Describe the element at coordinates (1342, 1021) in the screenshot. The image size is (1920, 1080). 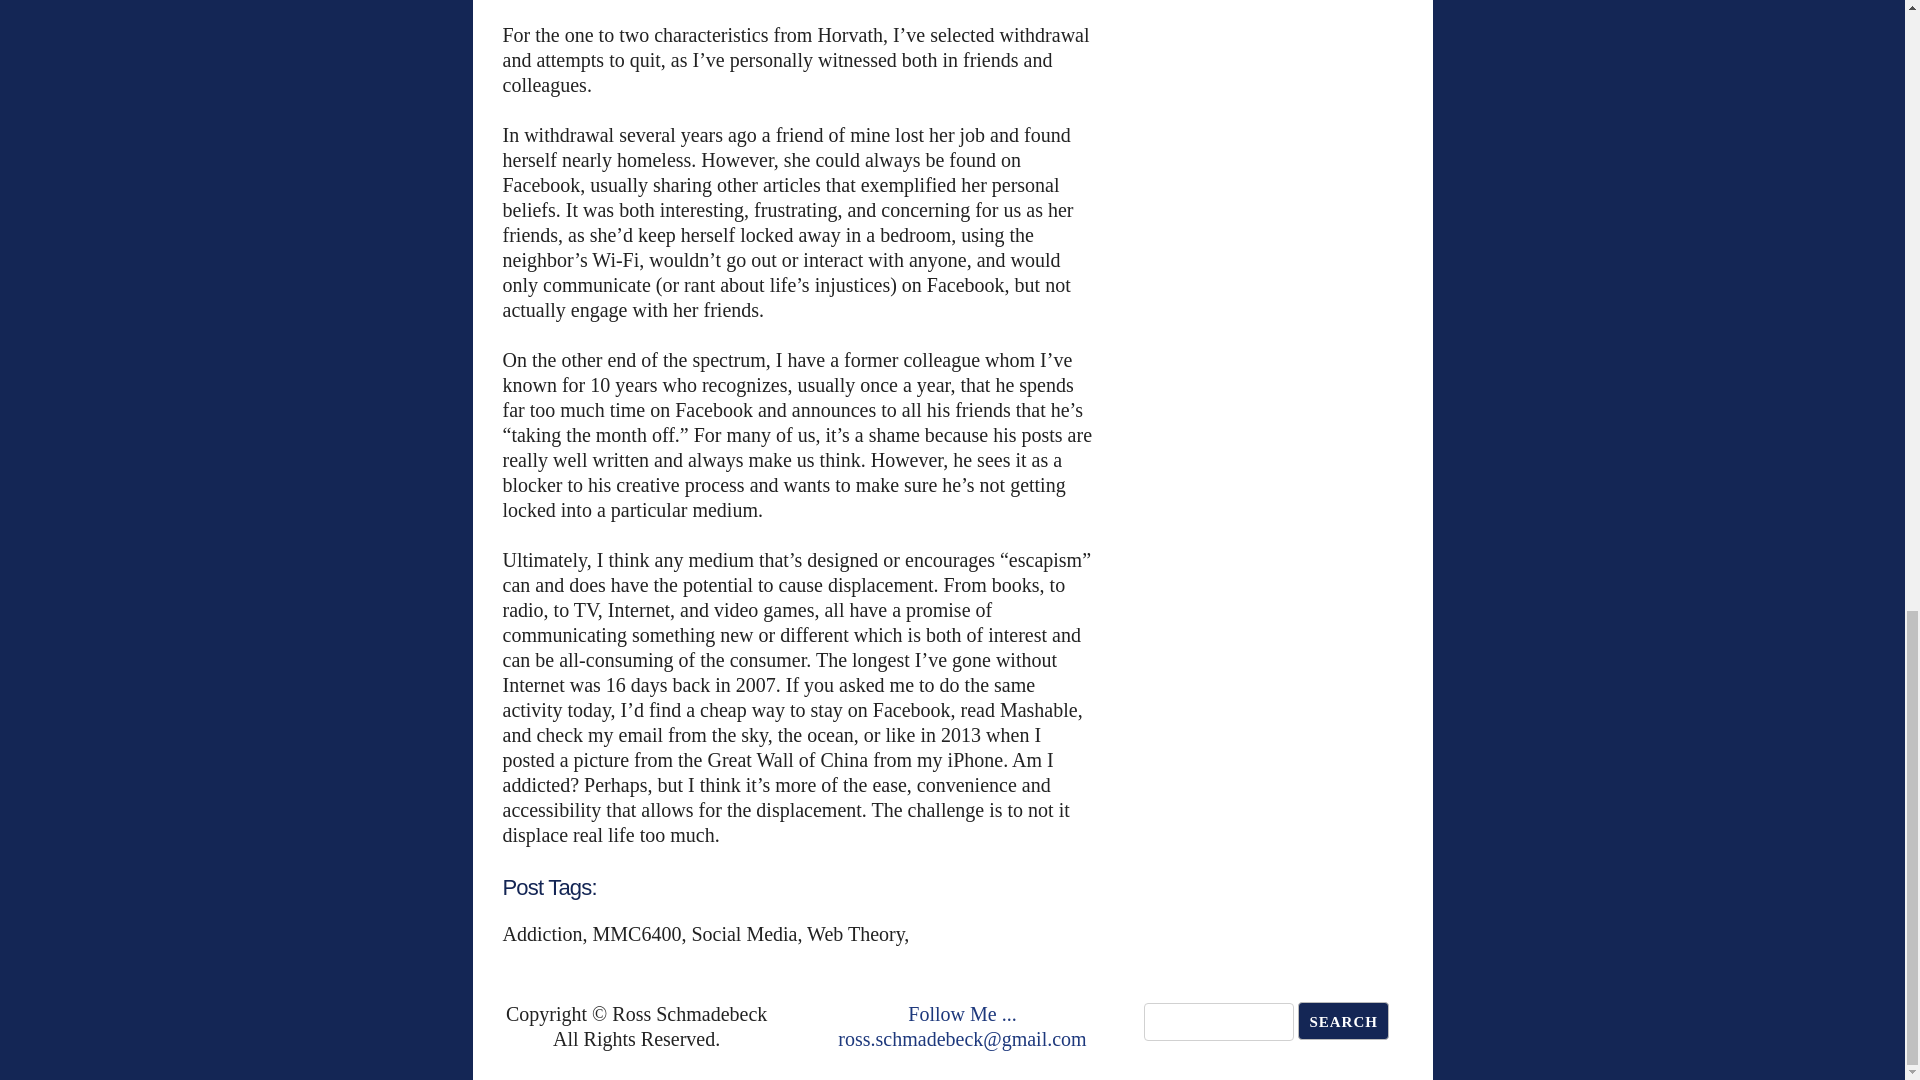
I see `Search` at that location.